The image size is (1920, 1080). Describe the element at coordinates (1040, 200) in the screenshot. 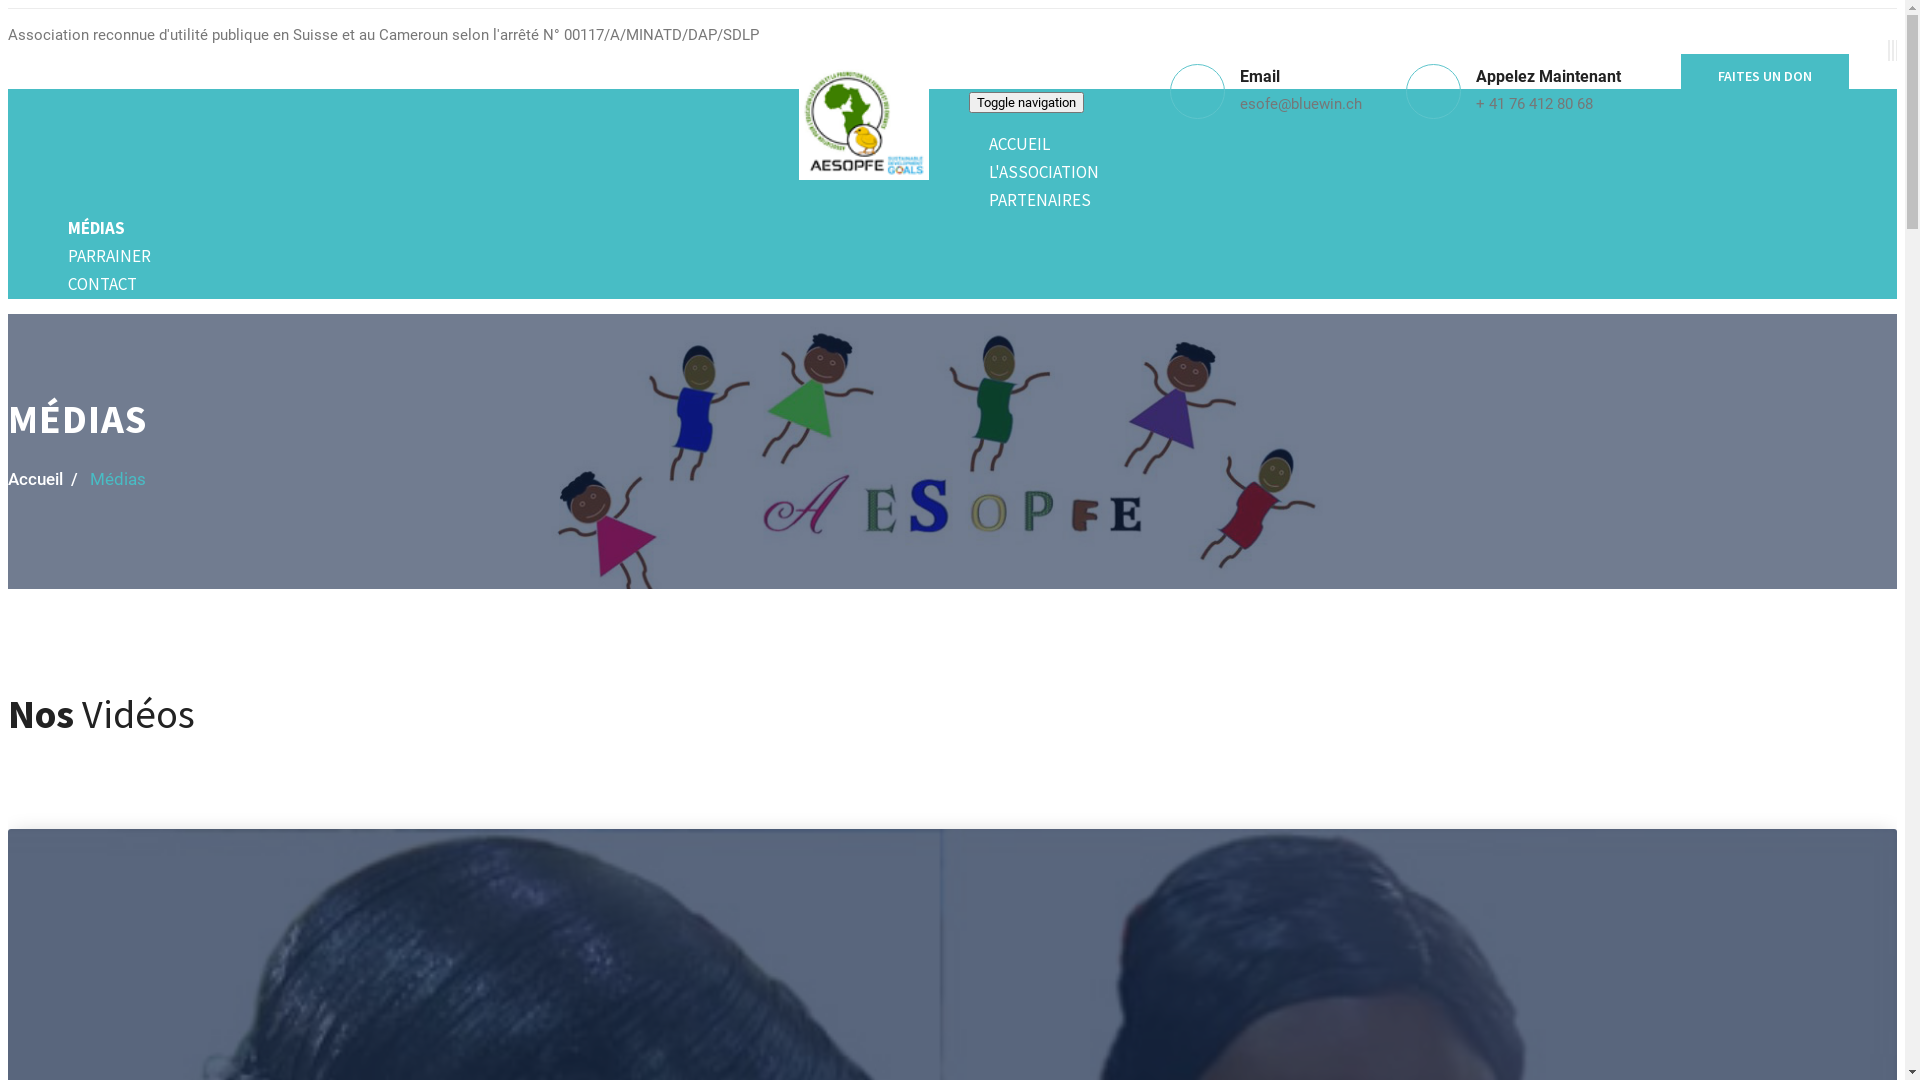

I see `PARTENAIRES` at that location.